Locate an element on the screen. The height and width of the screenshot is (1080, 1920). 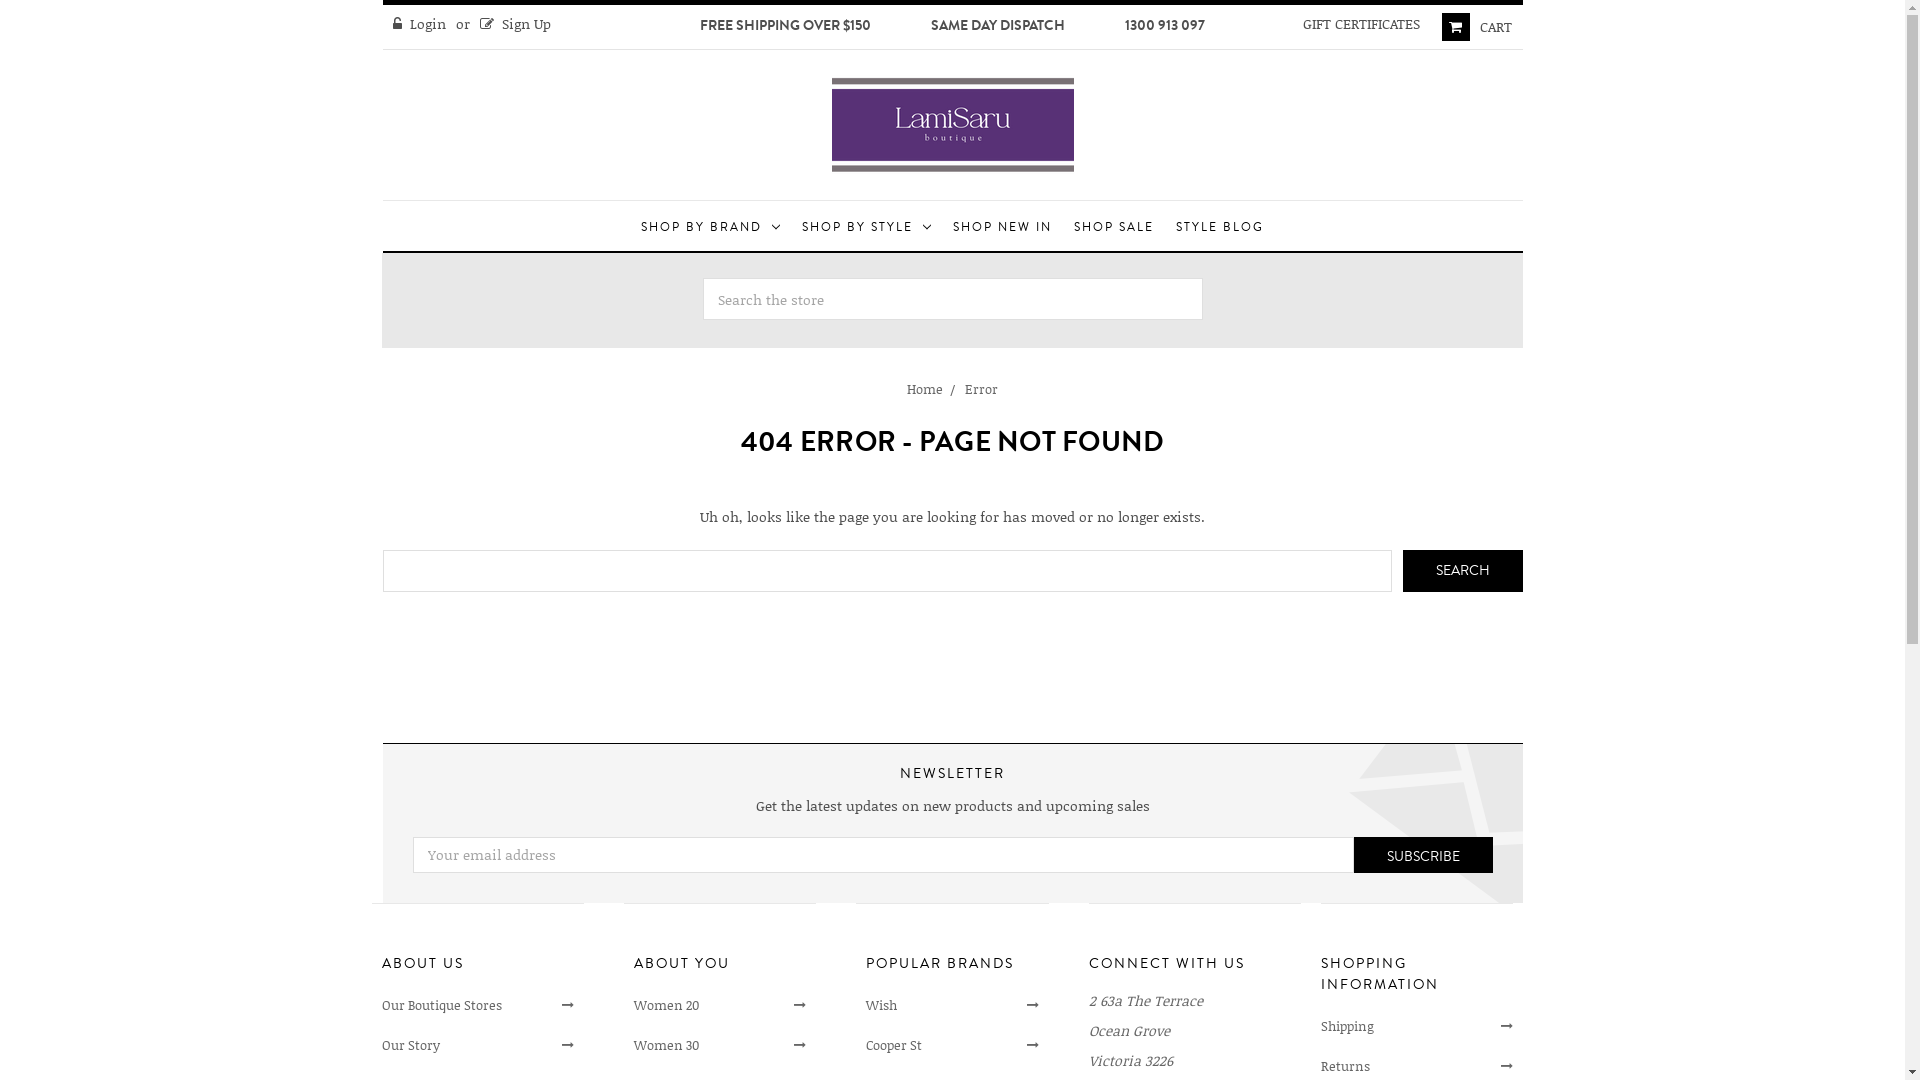
Sign Up is located at coordinates (516, 24).